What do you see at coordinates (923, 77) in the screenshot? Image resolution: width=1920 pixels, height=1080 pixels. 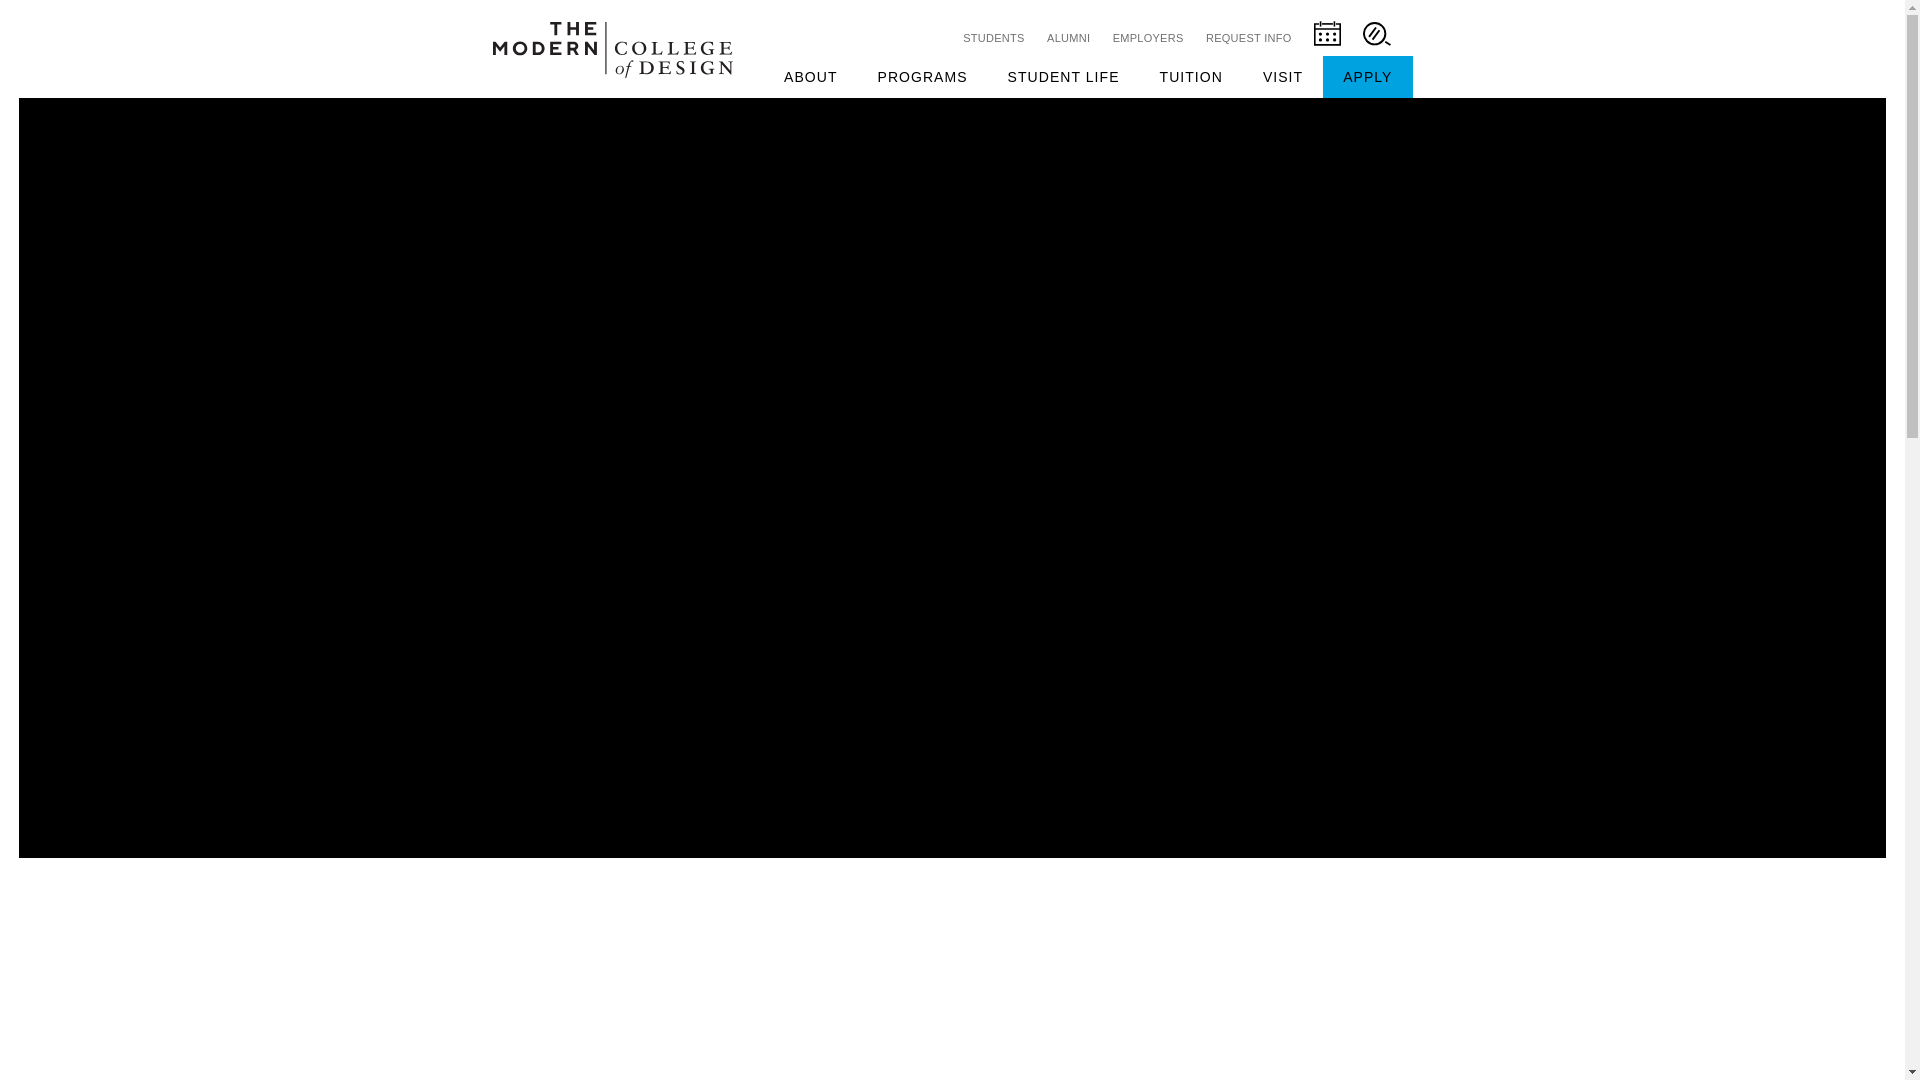 I see `PROGRAMS` at bounding box center [923, 77].